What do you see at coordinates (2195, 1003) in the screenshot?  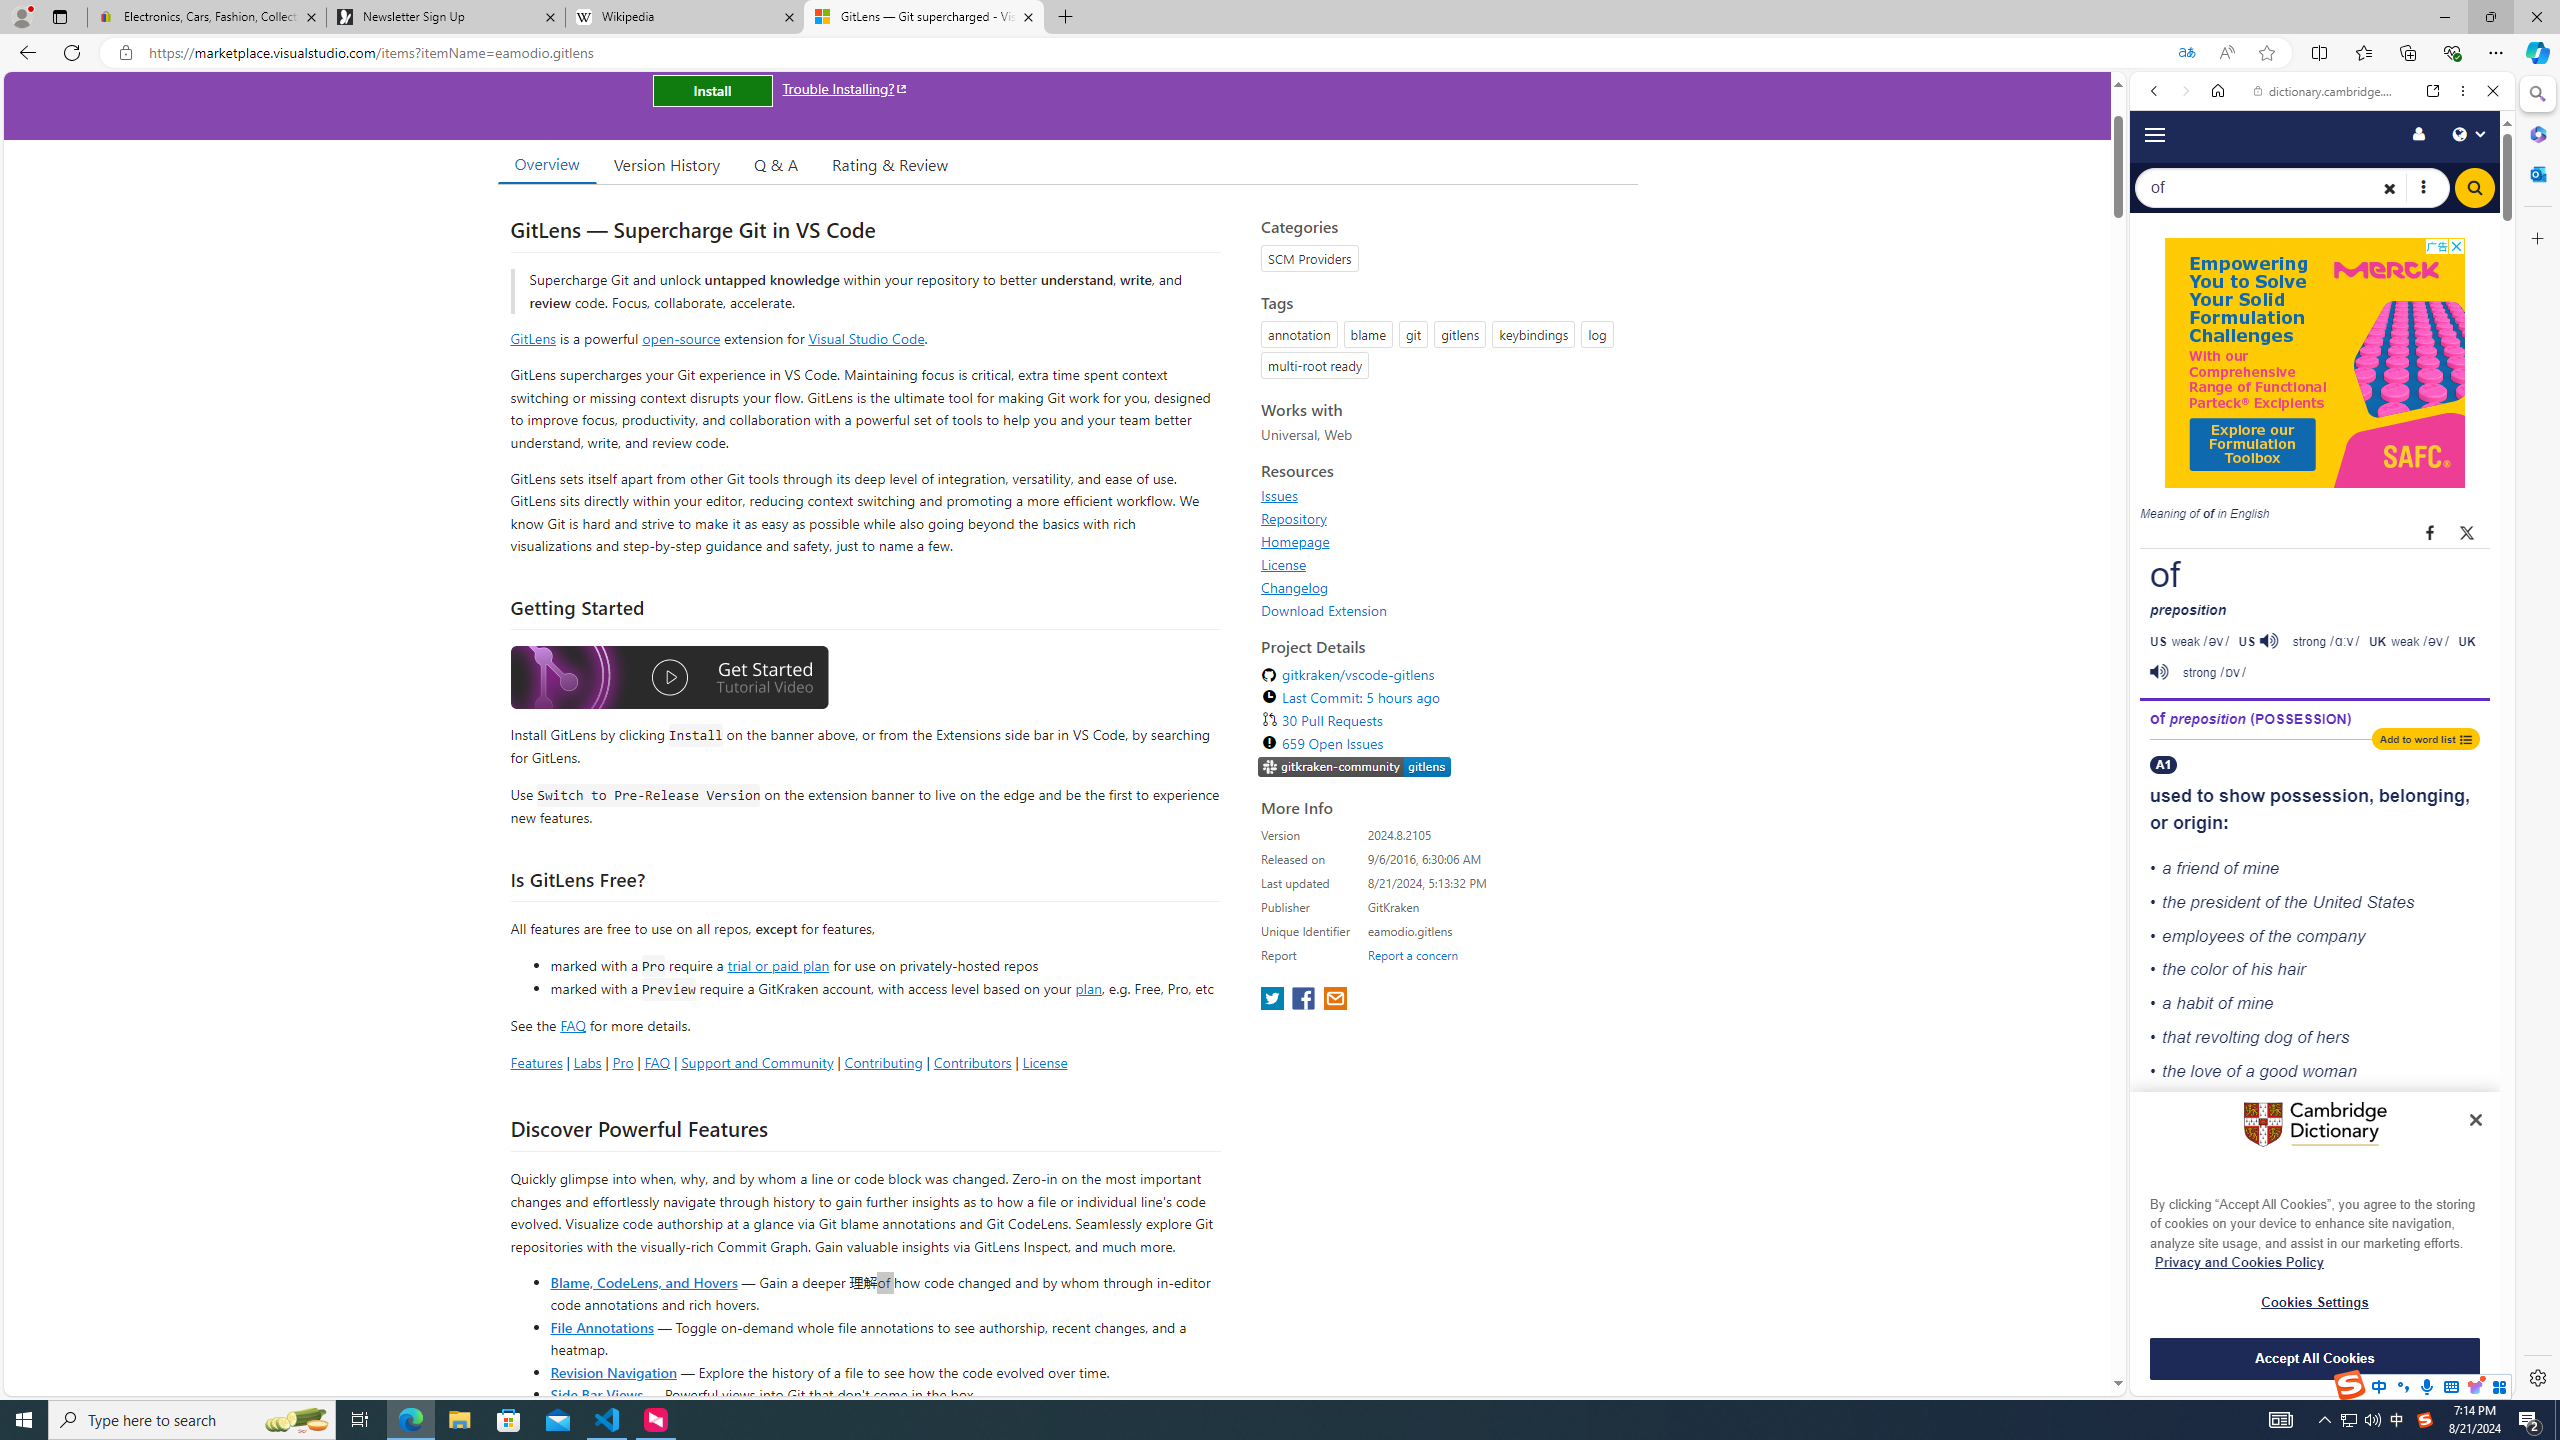 I see `habit` at bounding box center [2195, 1003].